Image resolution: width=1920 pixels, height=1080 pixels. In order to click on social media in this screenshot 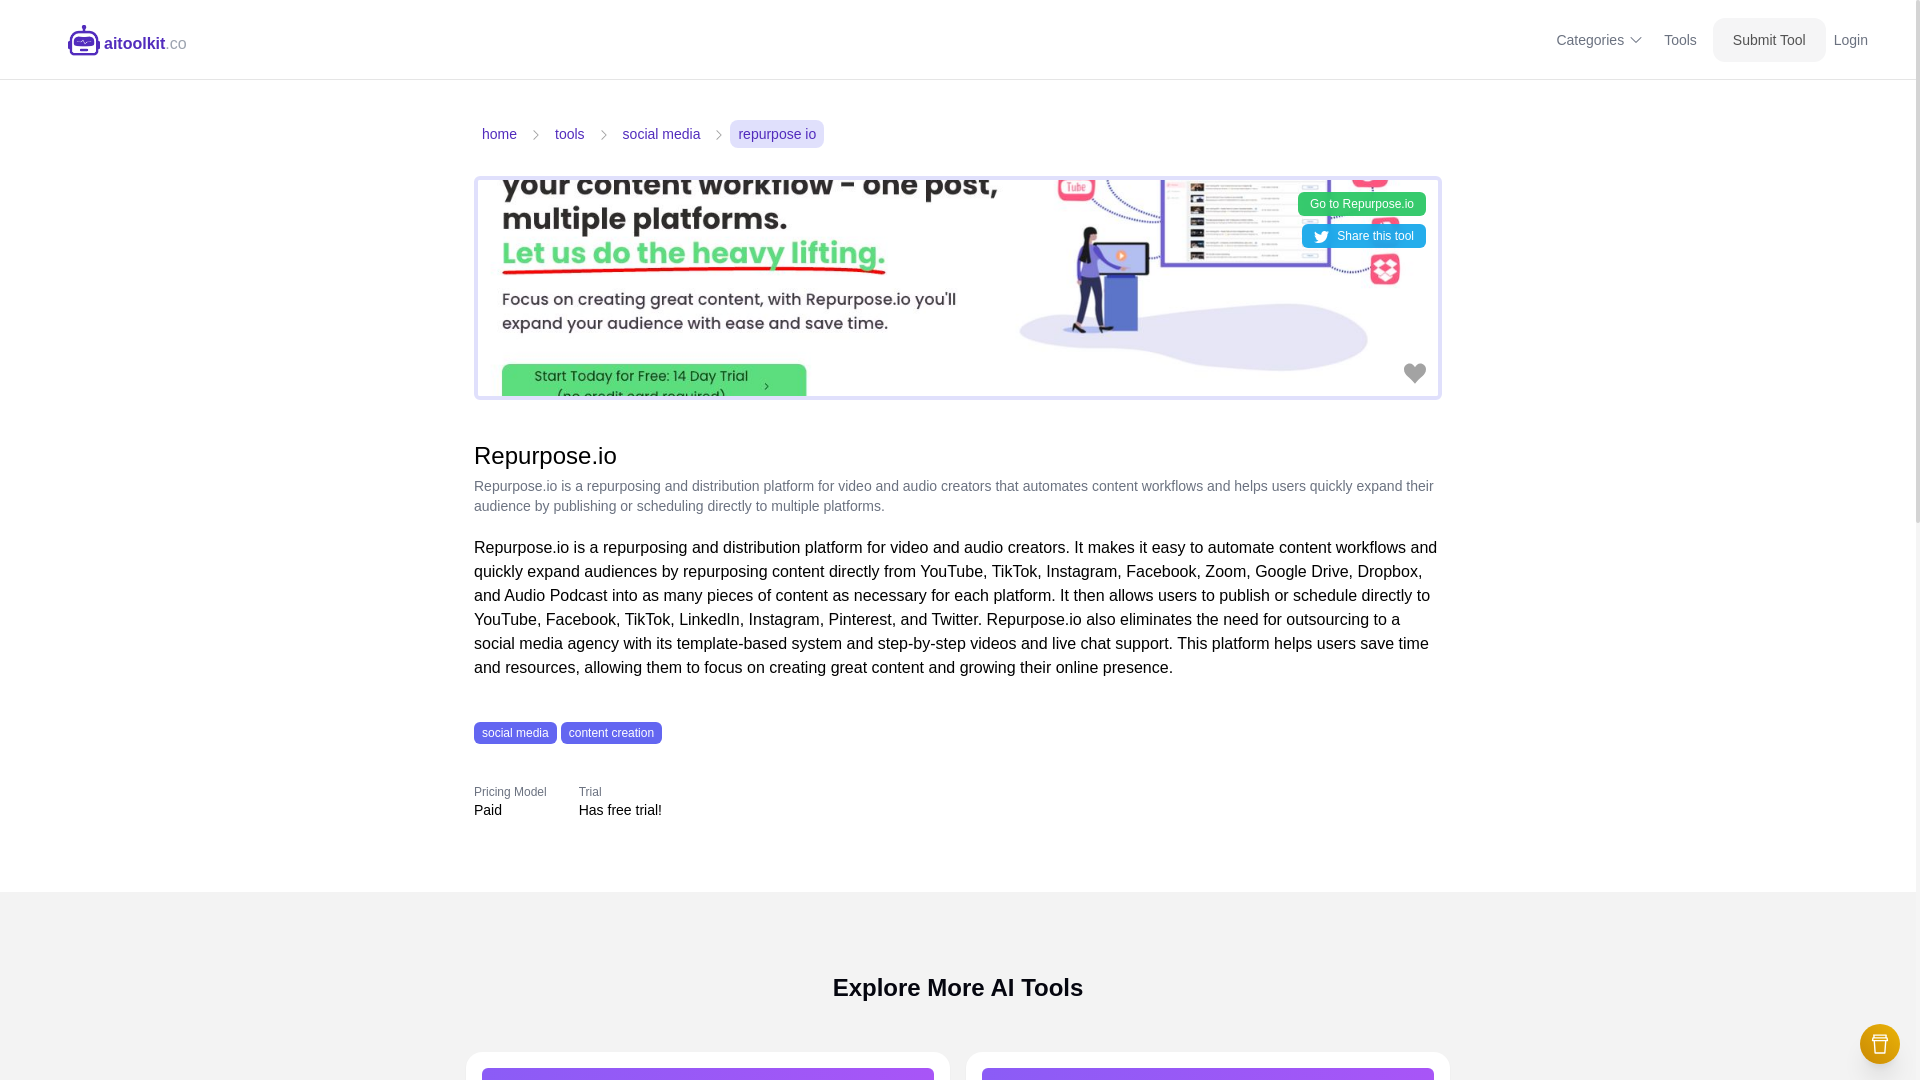, I will do `click(515, 732)`.